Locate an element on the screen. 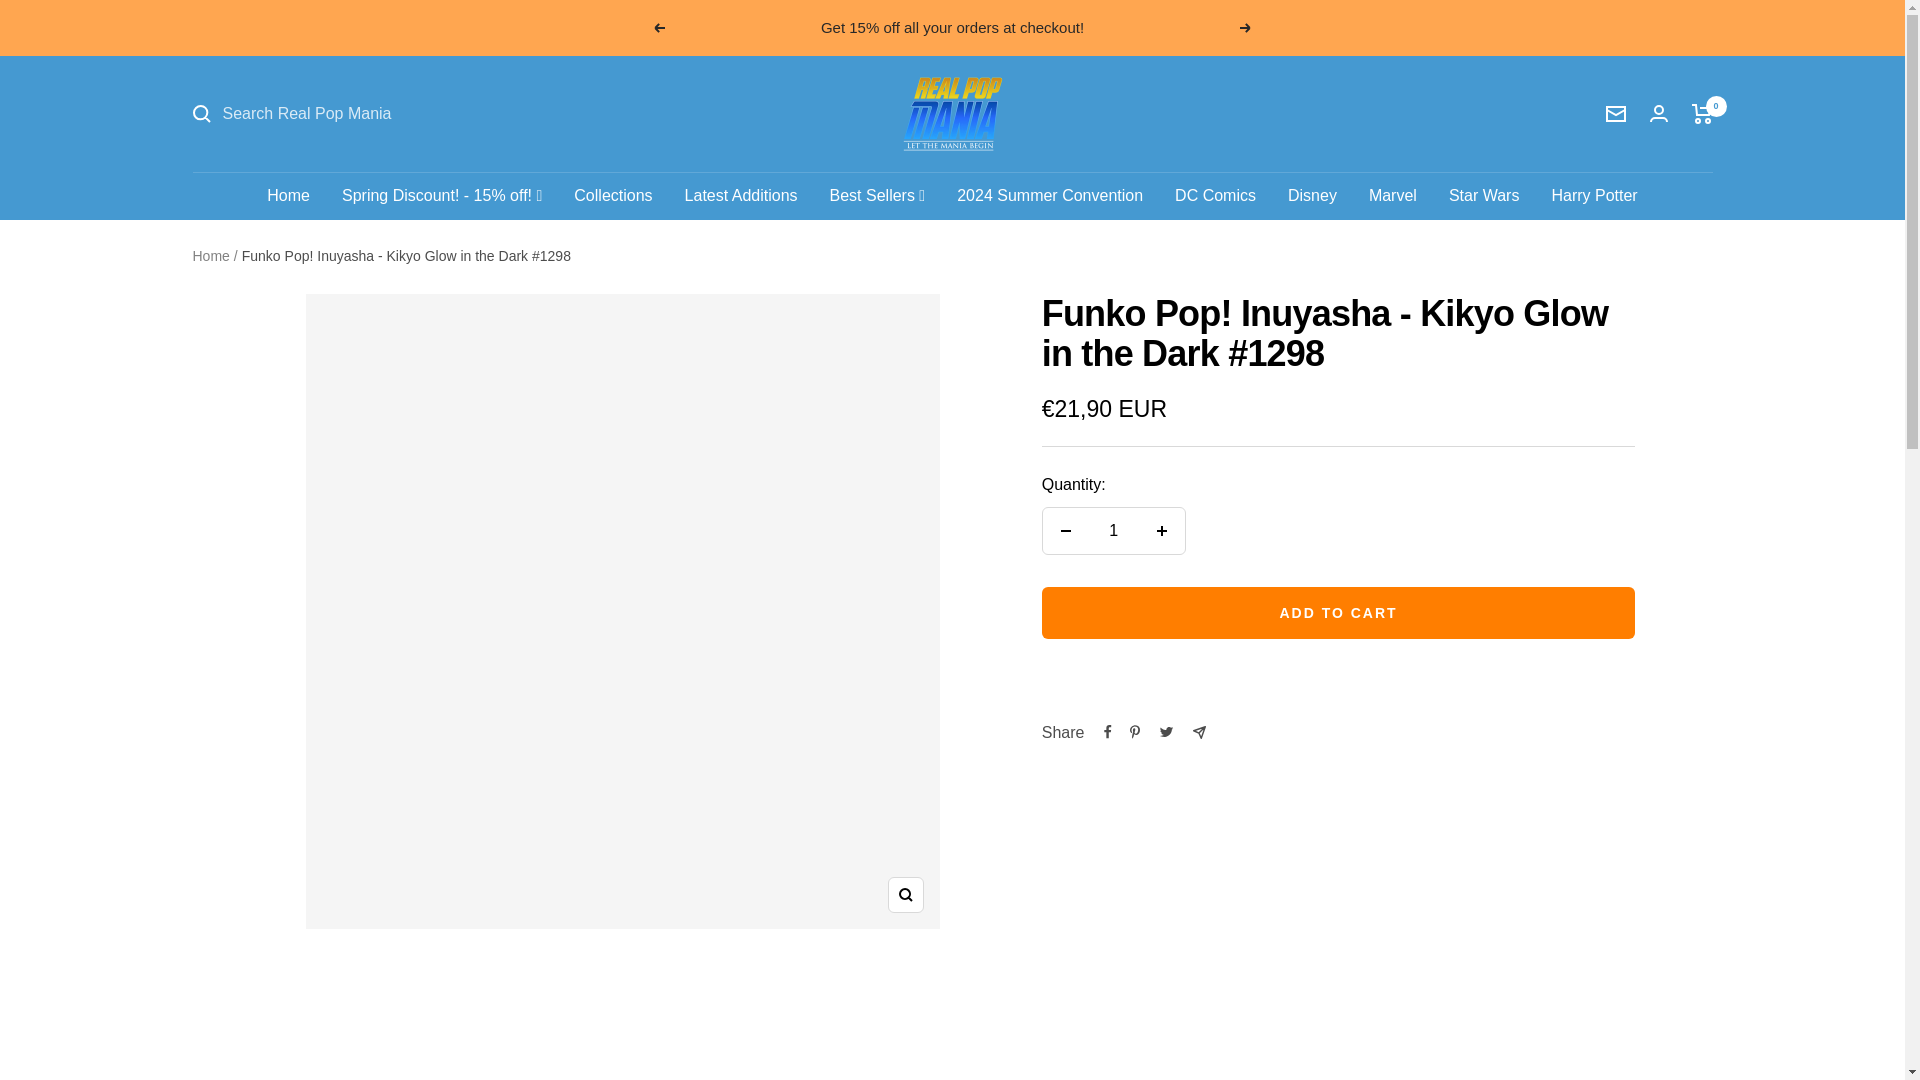 This screenshot has height=1080, width=1920. Marvel is located at coordinates (1392, 196).